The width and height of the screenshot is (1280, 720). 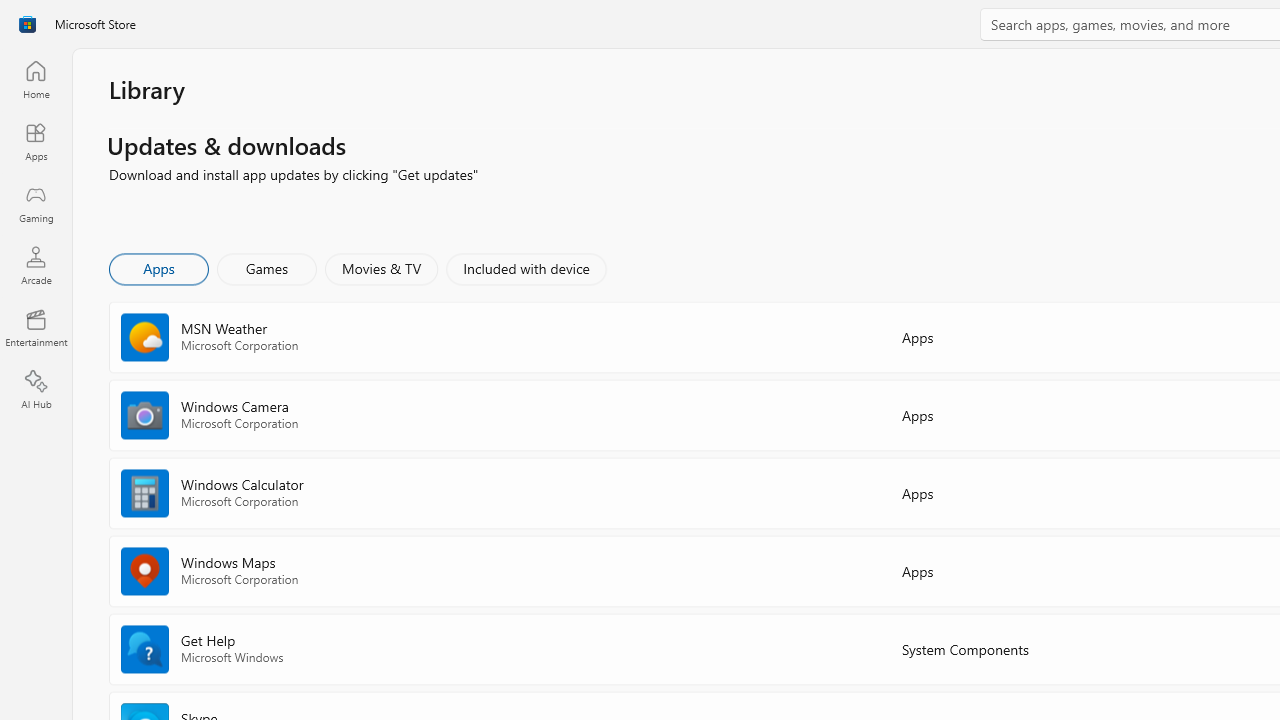 I want to click on Games, so click(x=267, y=268).